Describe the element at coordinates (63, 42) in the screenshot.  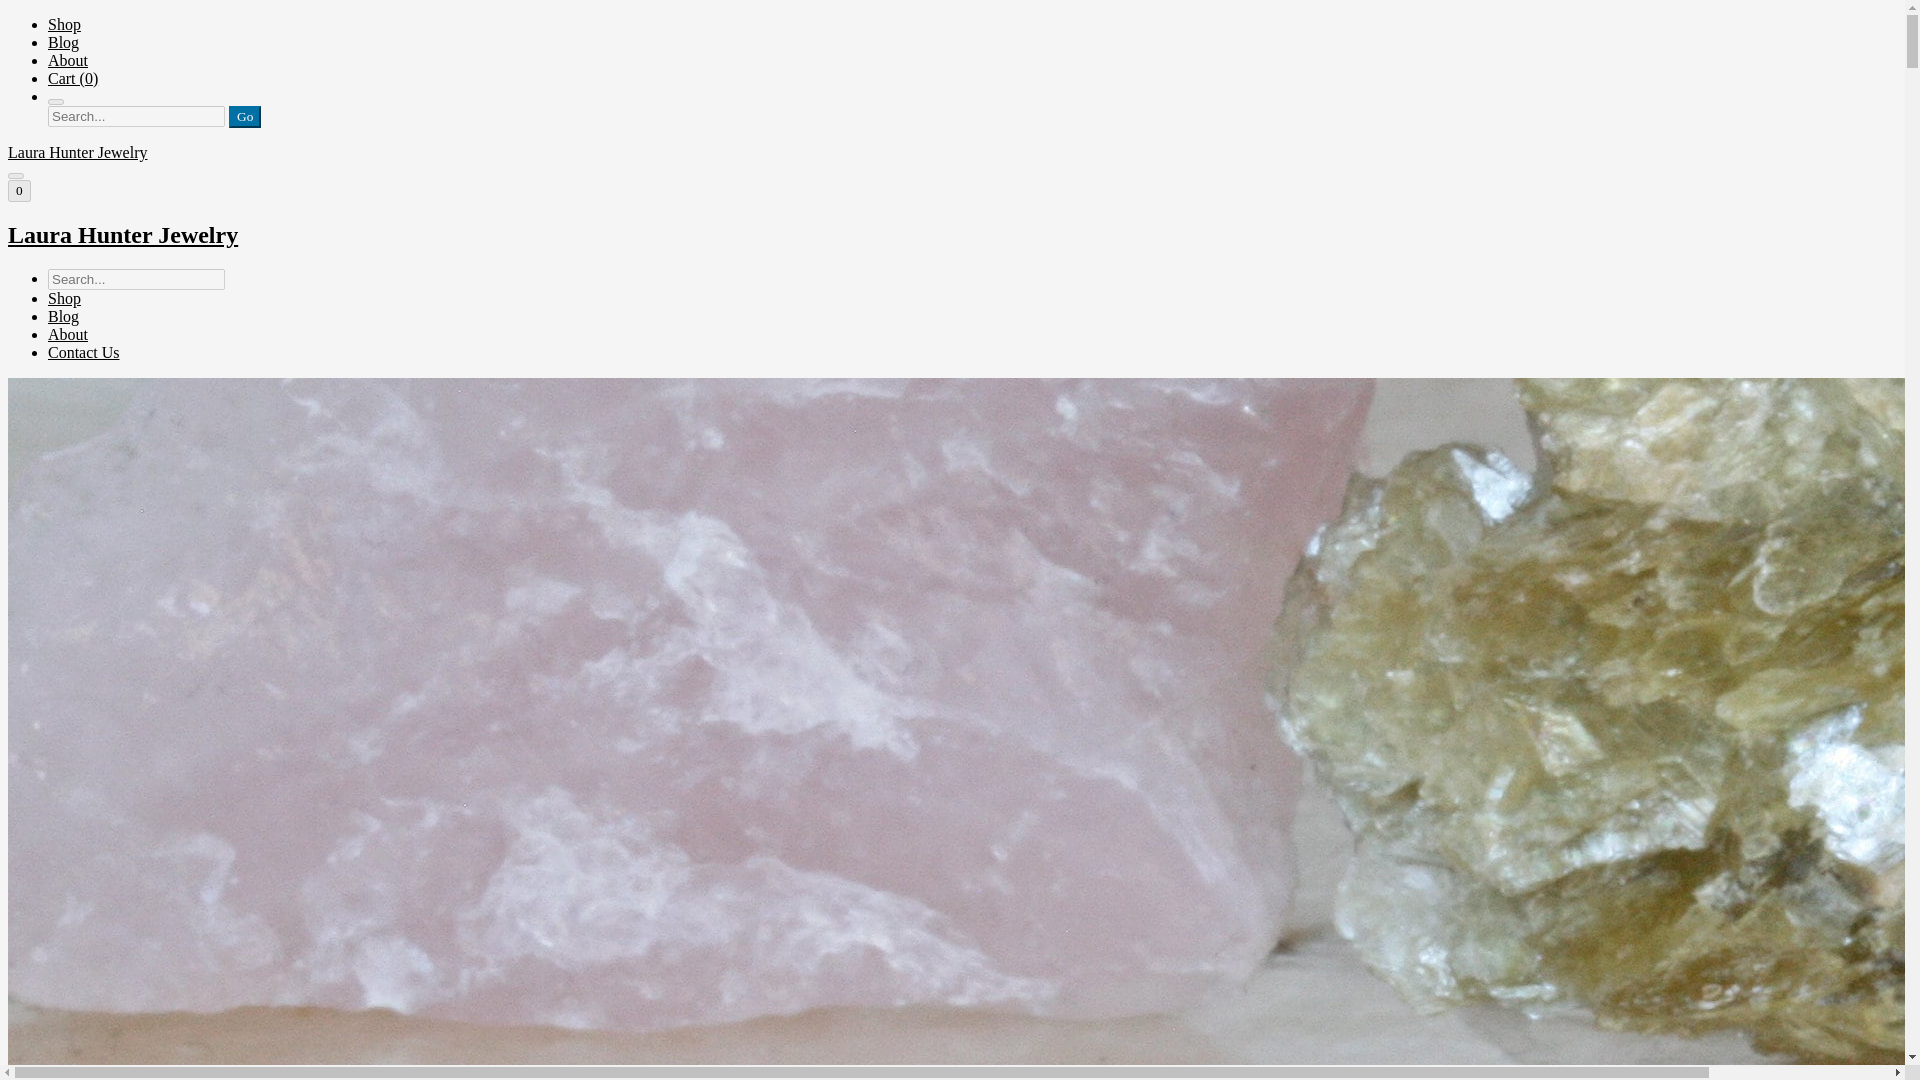
I see `Blog` at that location.